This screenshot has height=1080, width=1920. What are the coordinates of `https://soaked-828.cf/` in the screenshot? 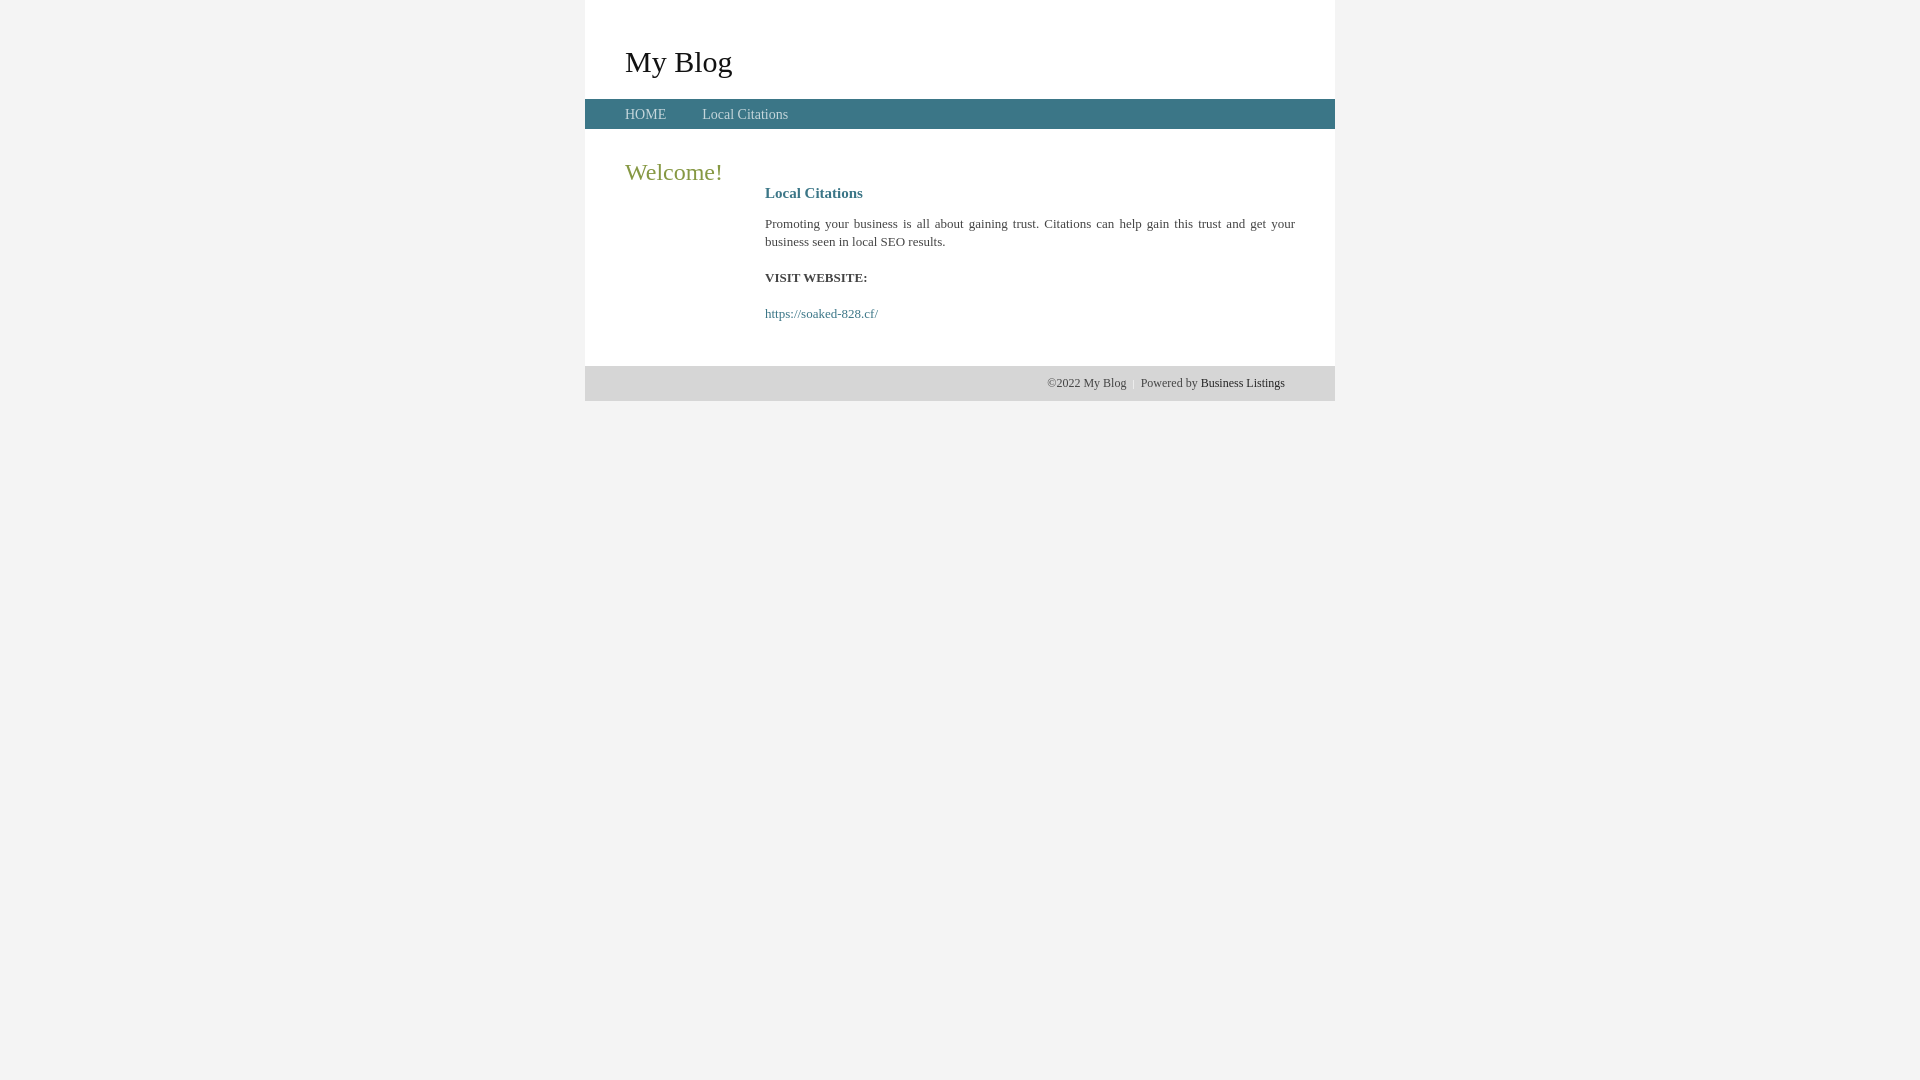 It's located at (822, 314).